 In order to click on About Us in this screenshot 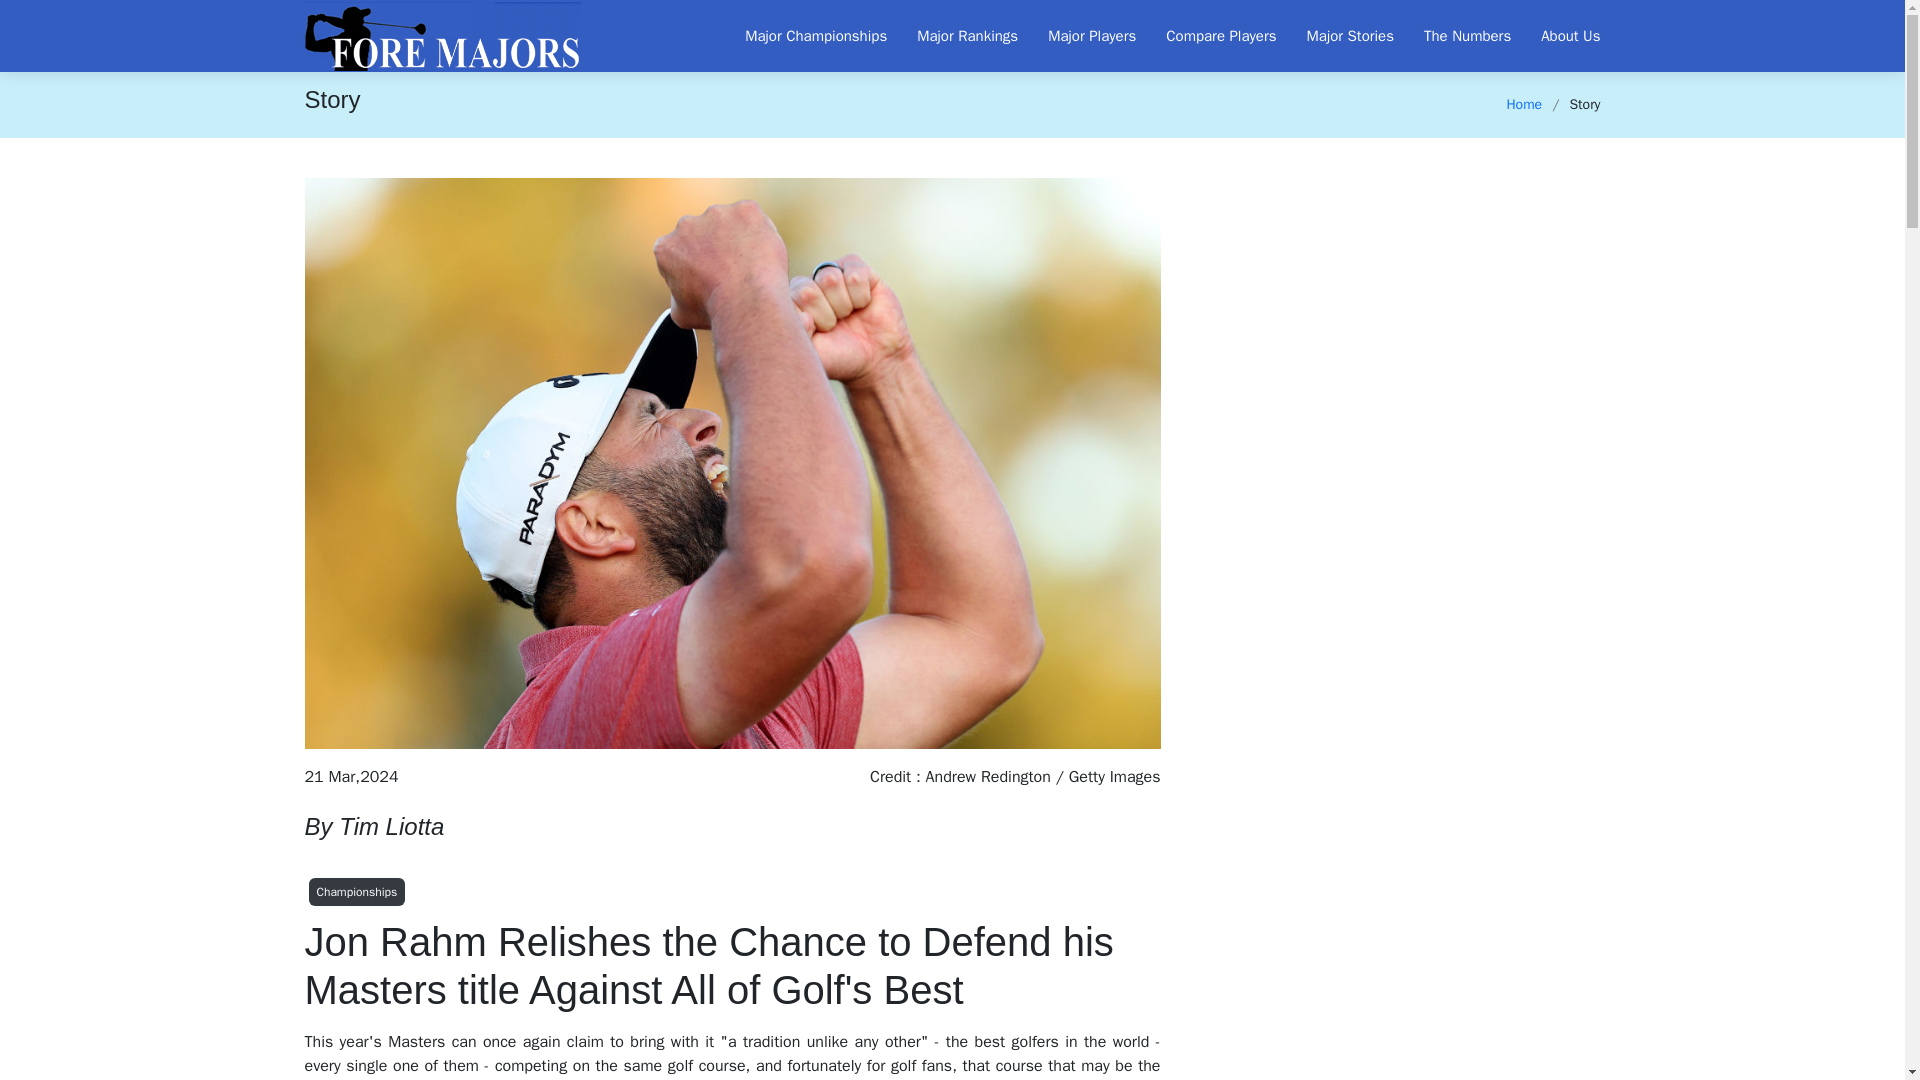, I will do `click(1555, 36)`.